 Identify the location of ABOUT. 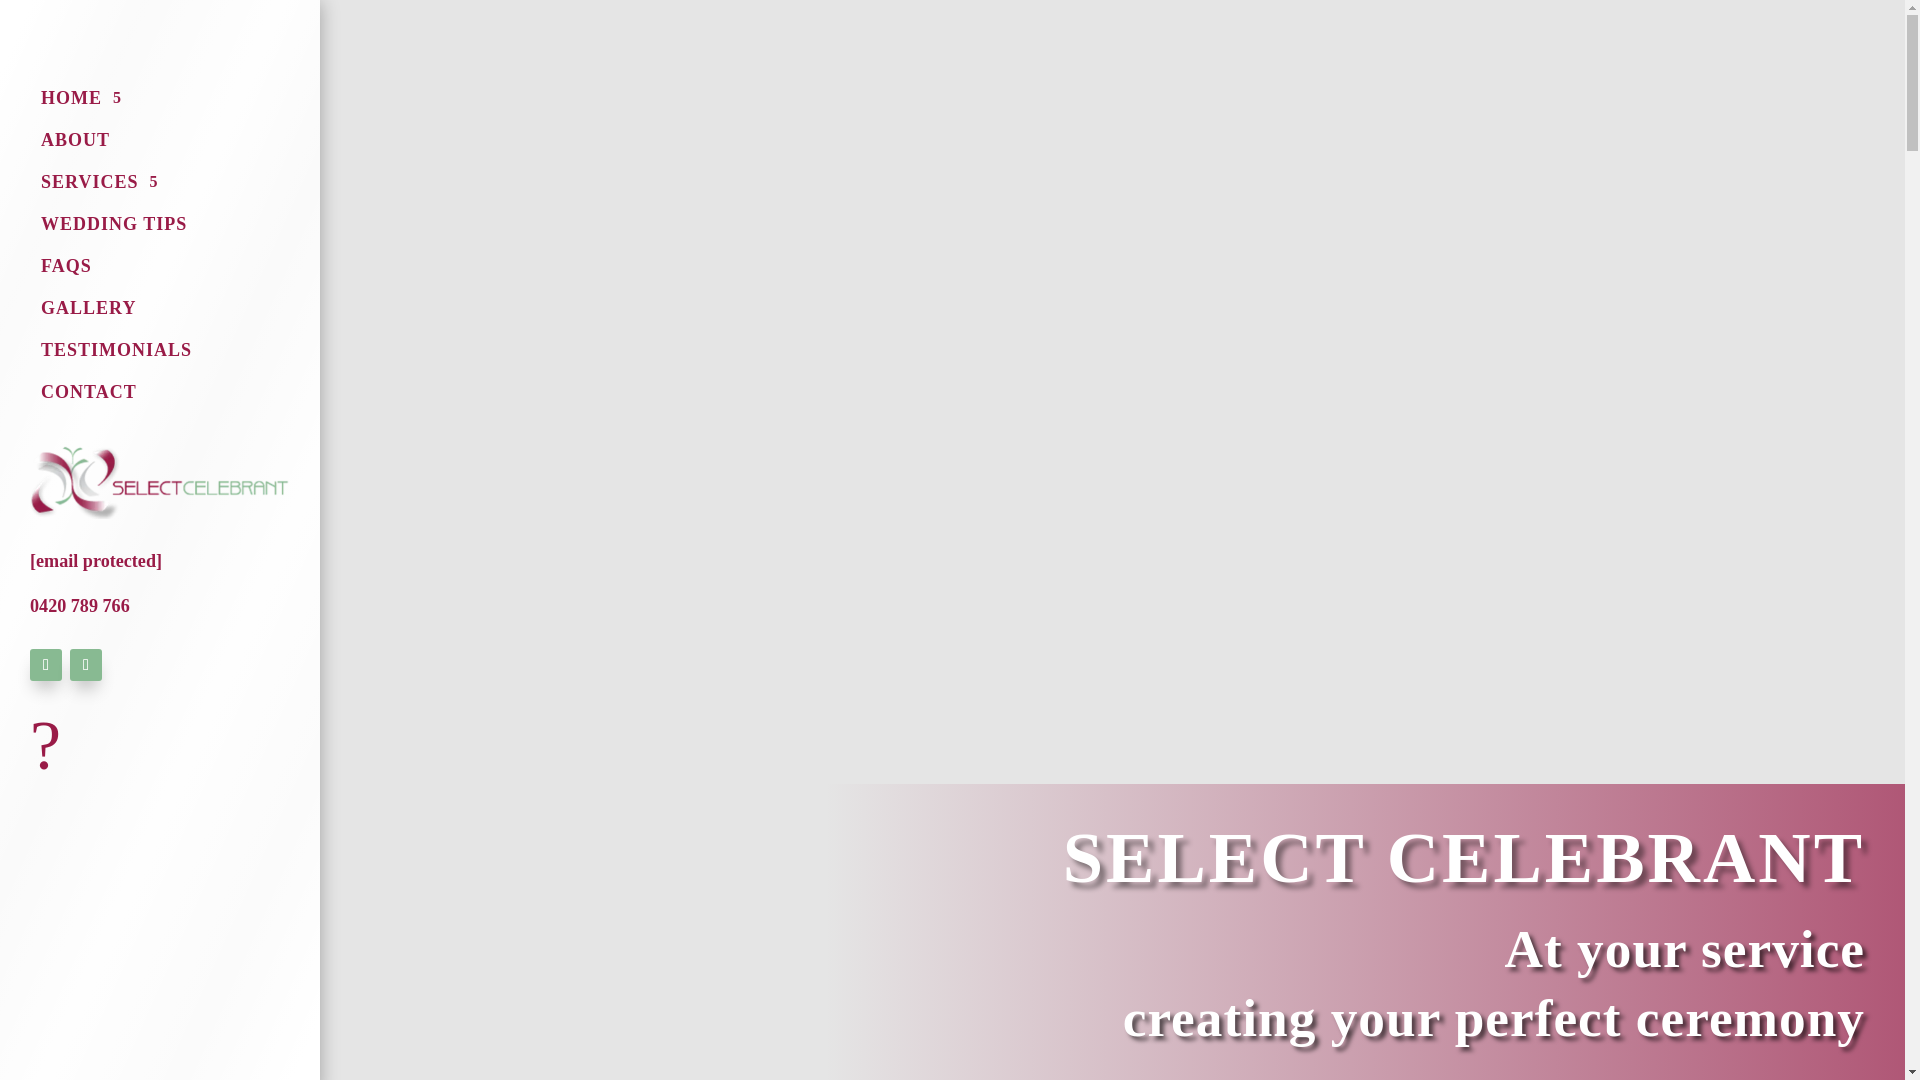
(74, 144).